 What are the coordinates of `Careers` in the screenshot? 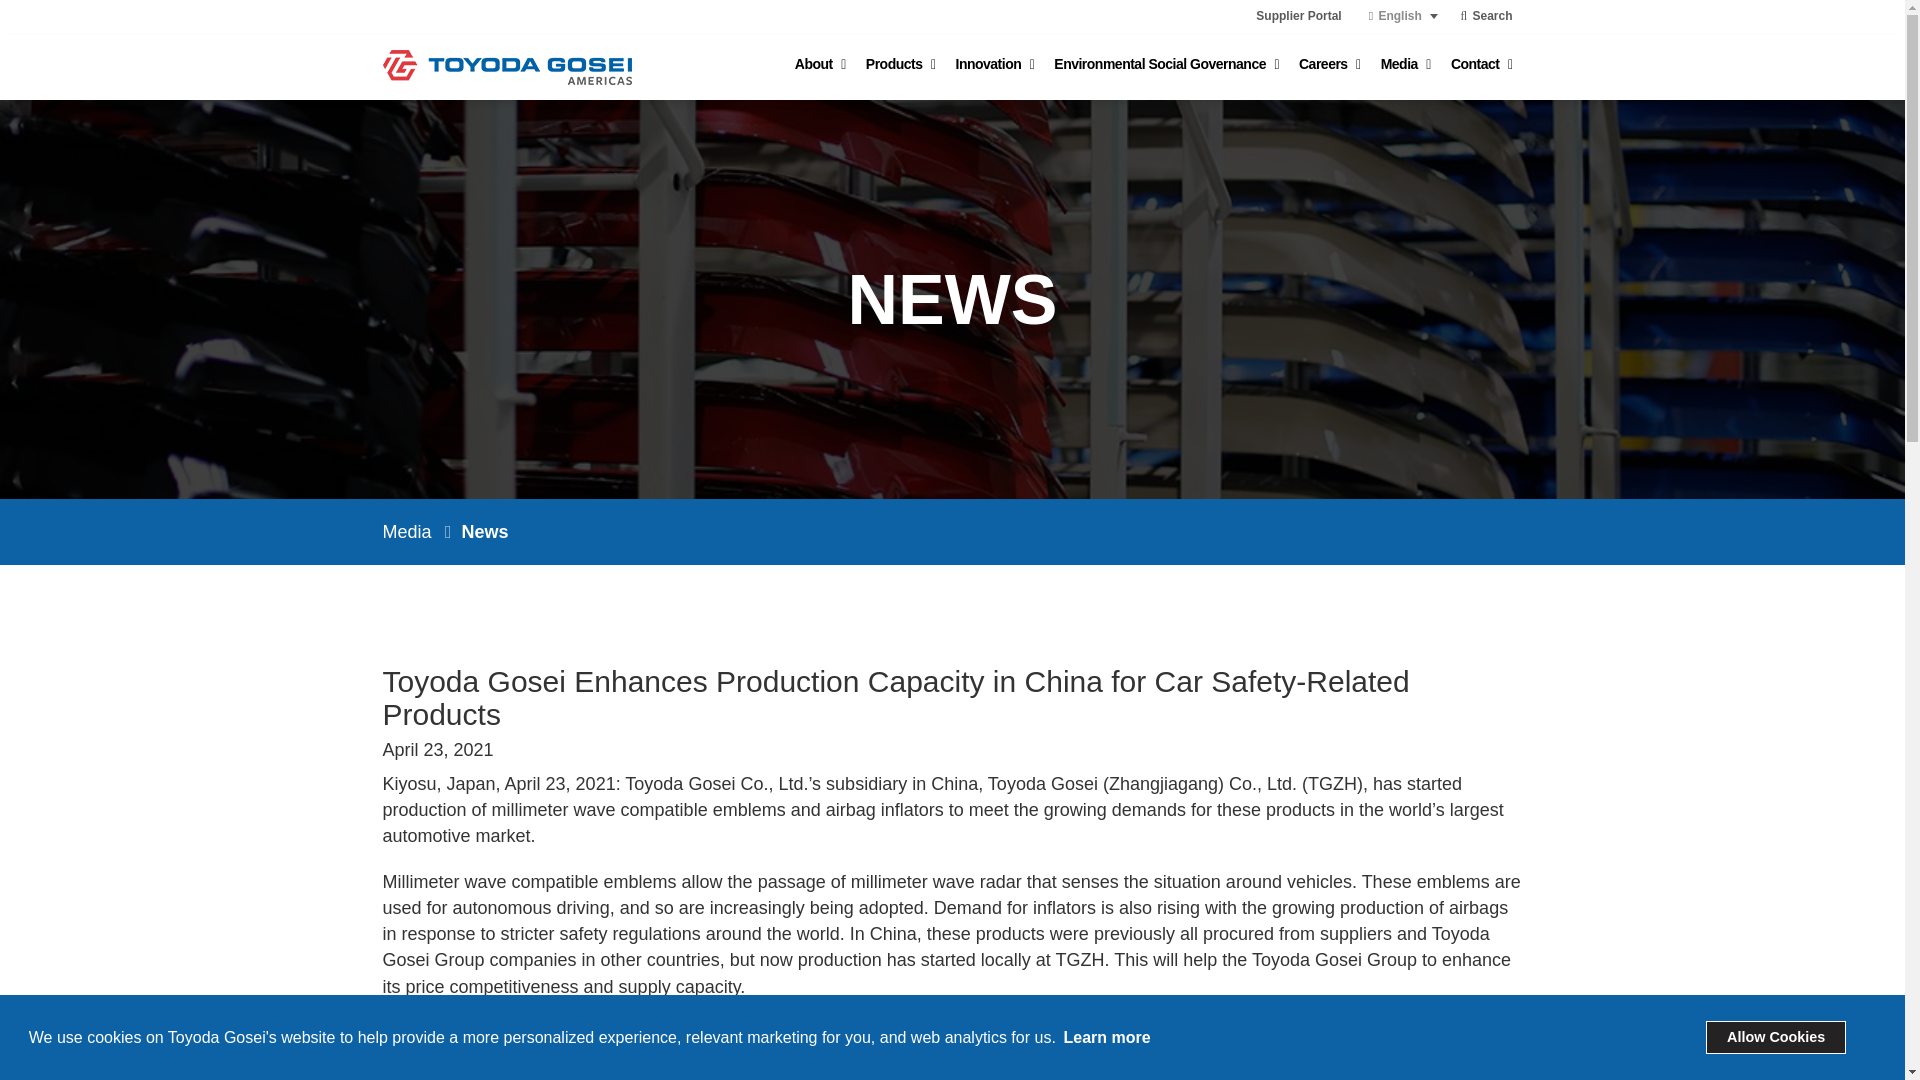 It's located at (1329, 64).